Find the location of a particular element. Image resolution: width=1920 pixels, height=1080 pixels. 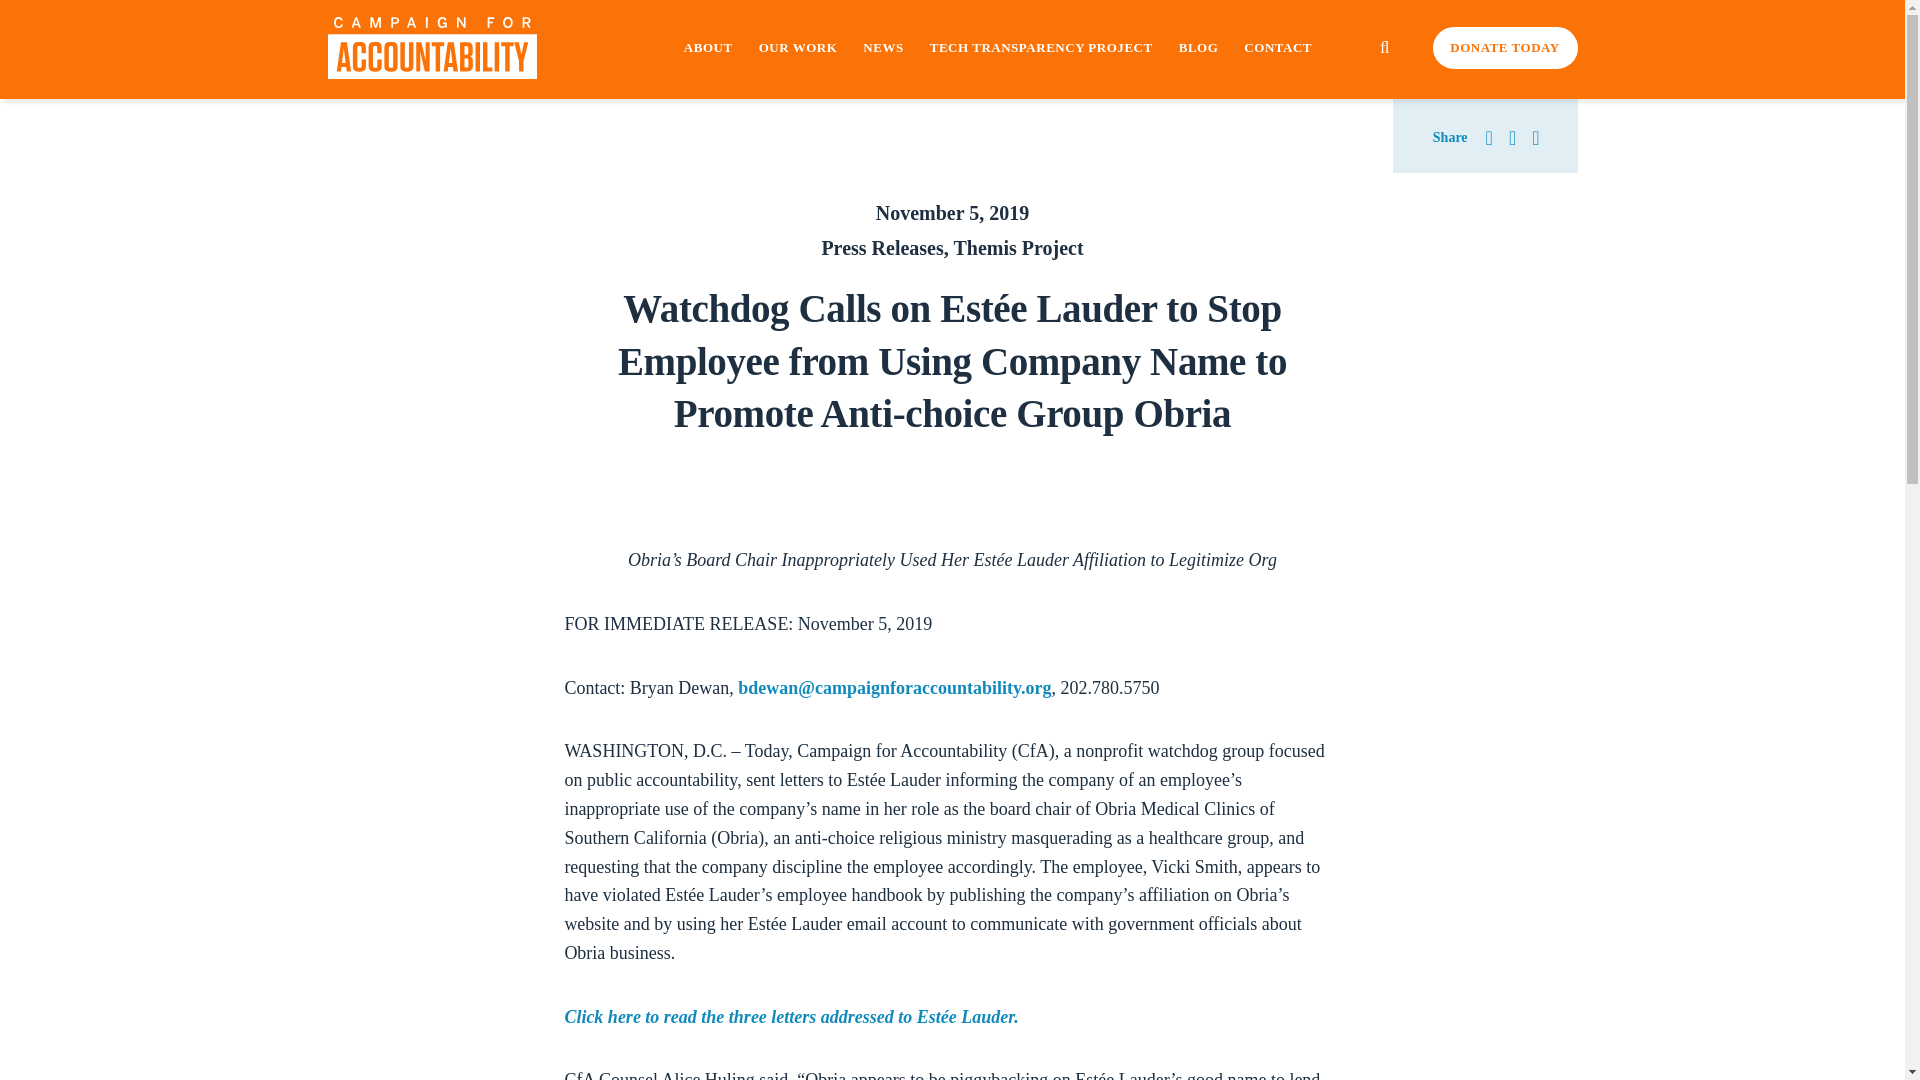

CONTACT is located at coordinates (1278, 47).